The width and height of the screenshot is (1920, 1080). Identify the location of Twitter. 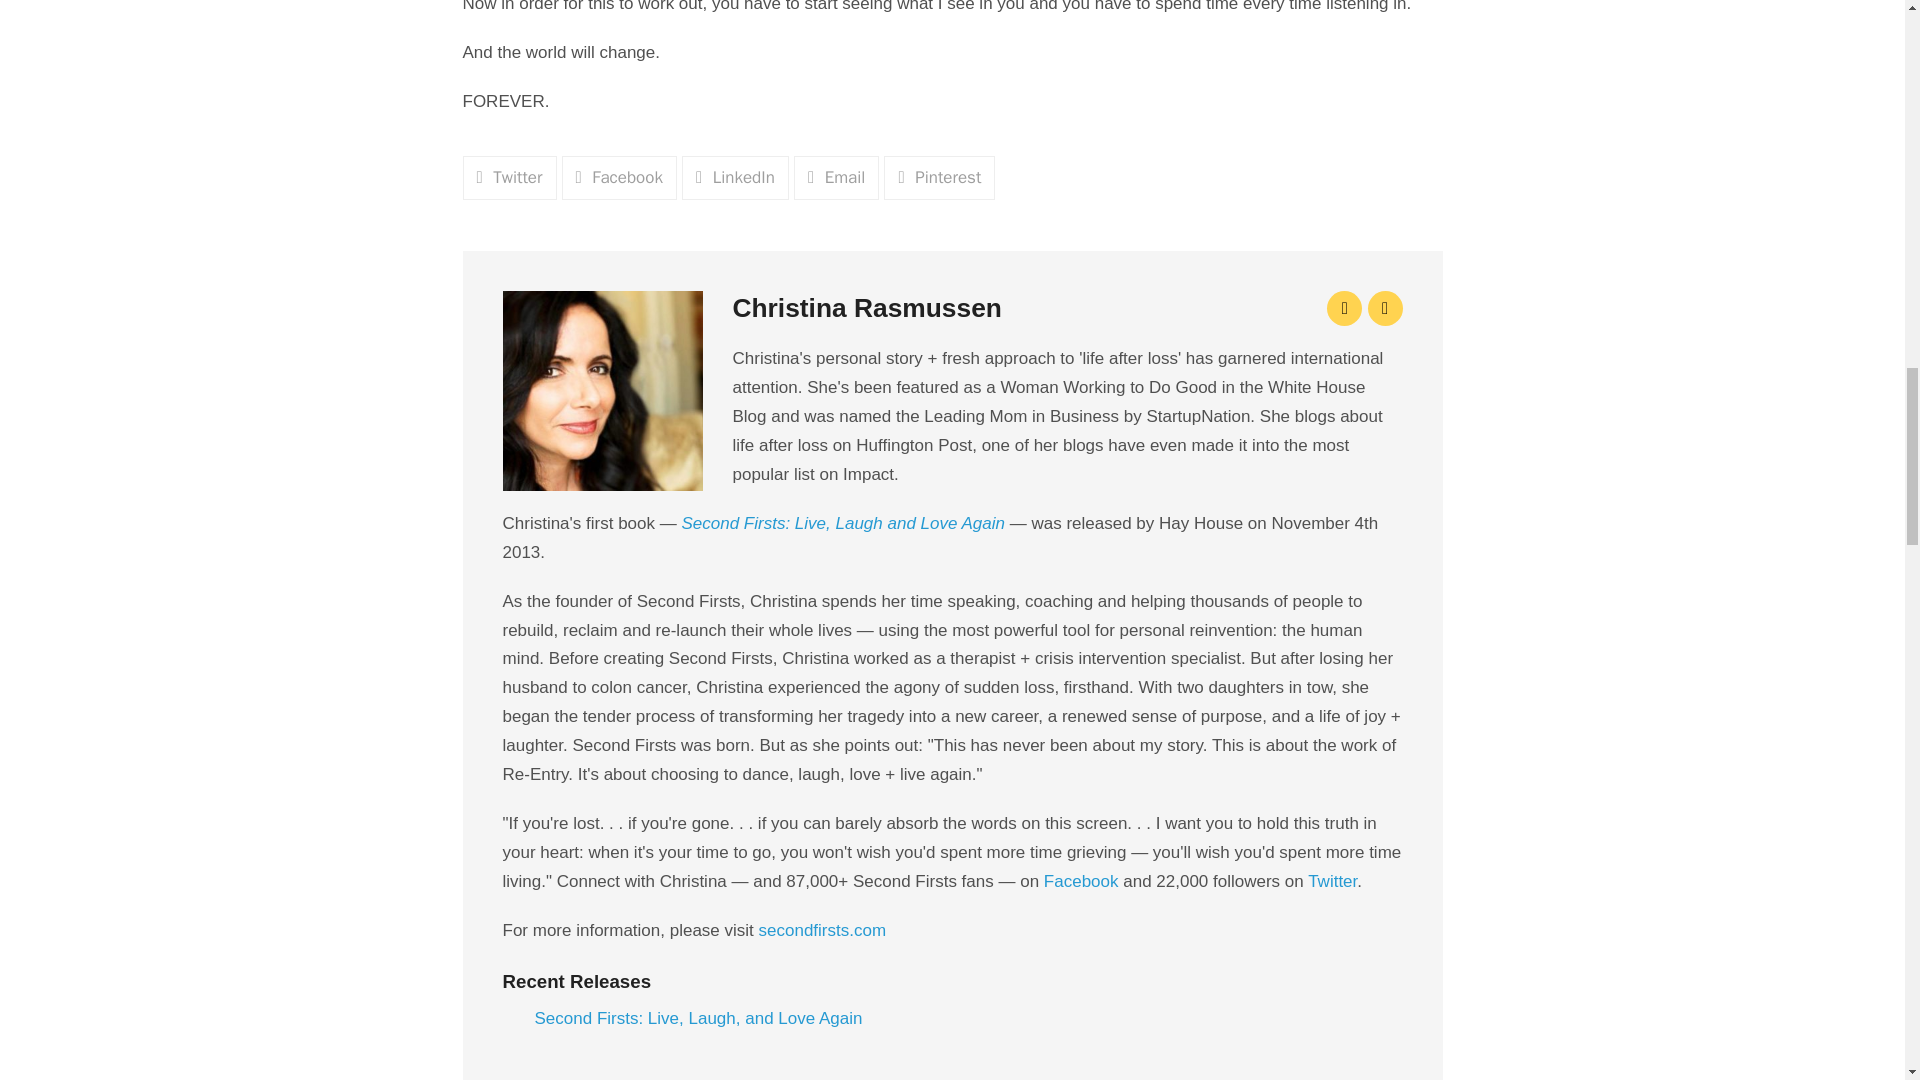
(1332, 881).